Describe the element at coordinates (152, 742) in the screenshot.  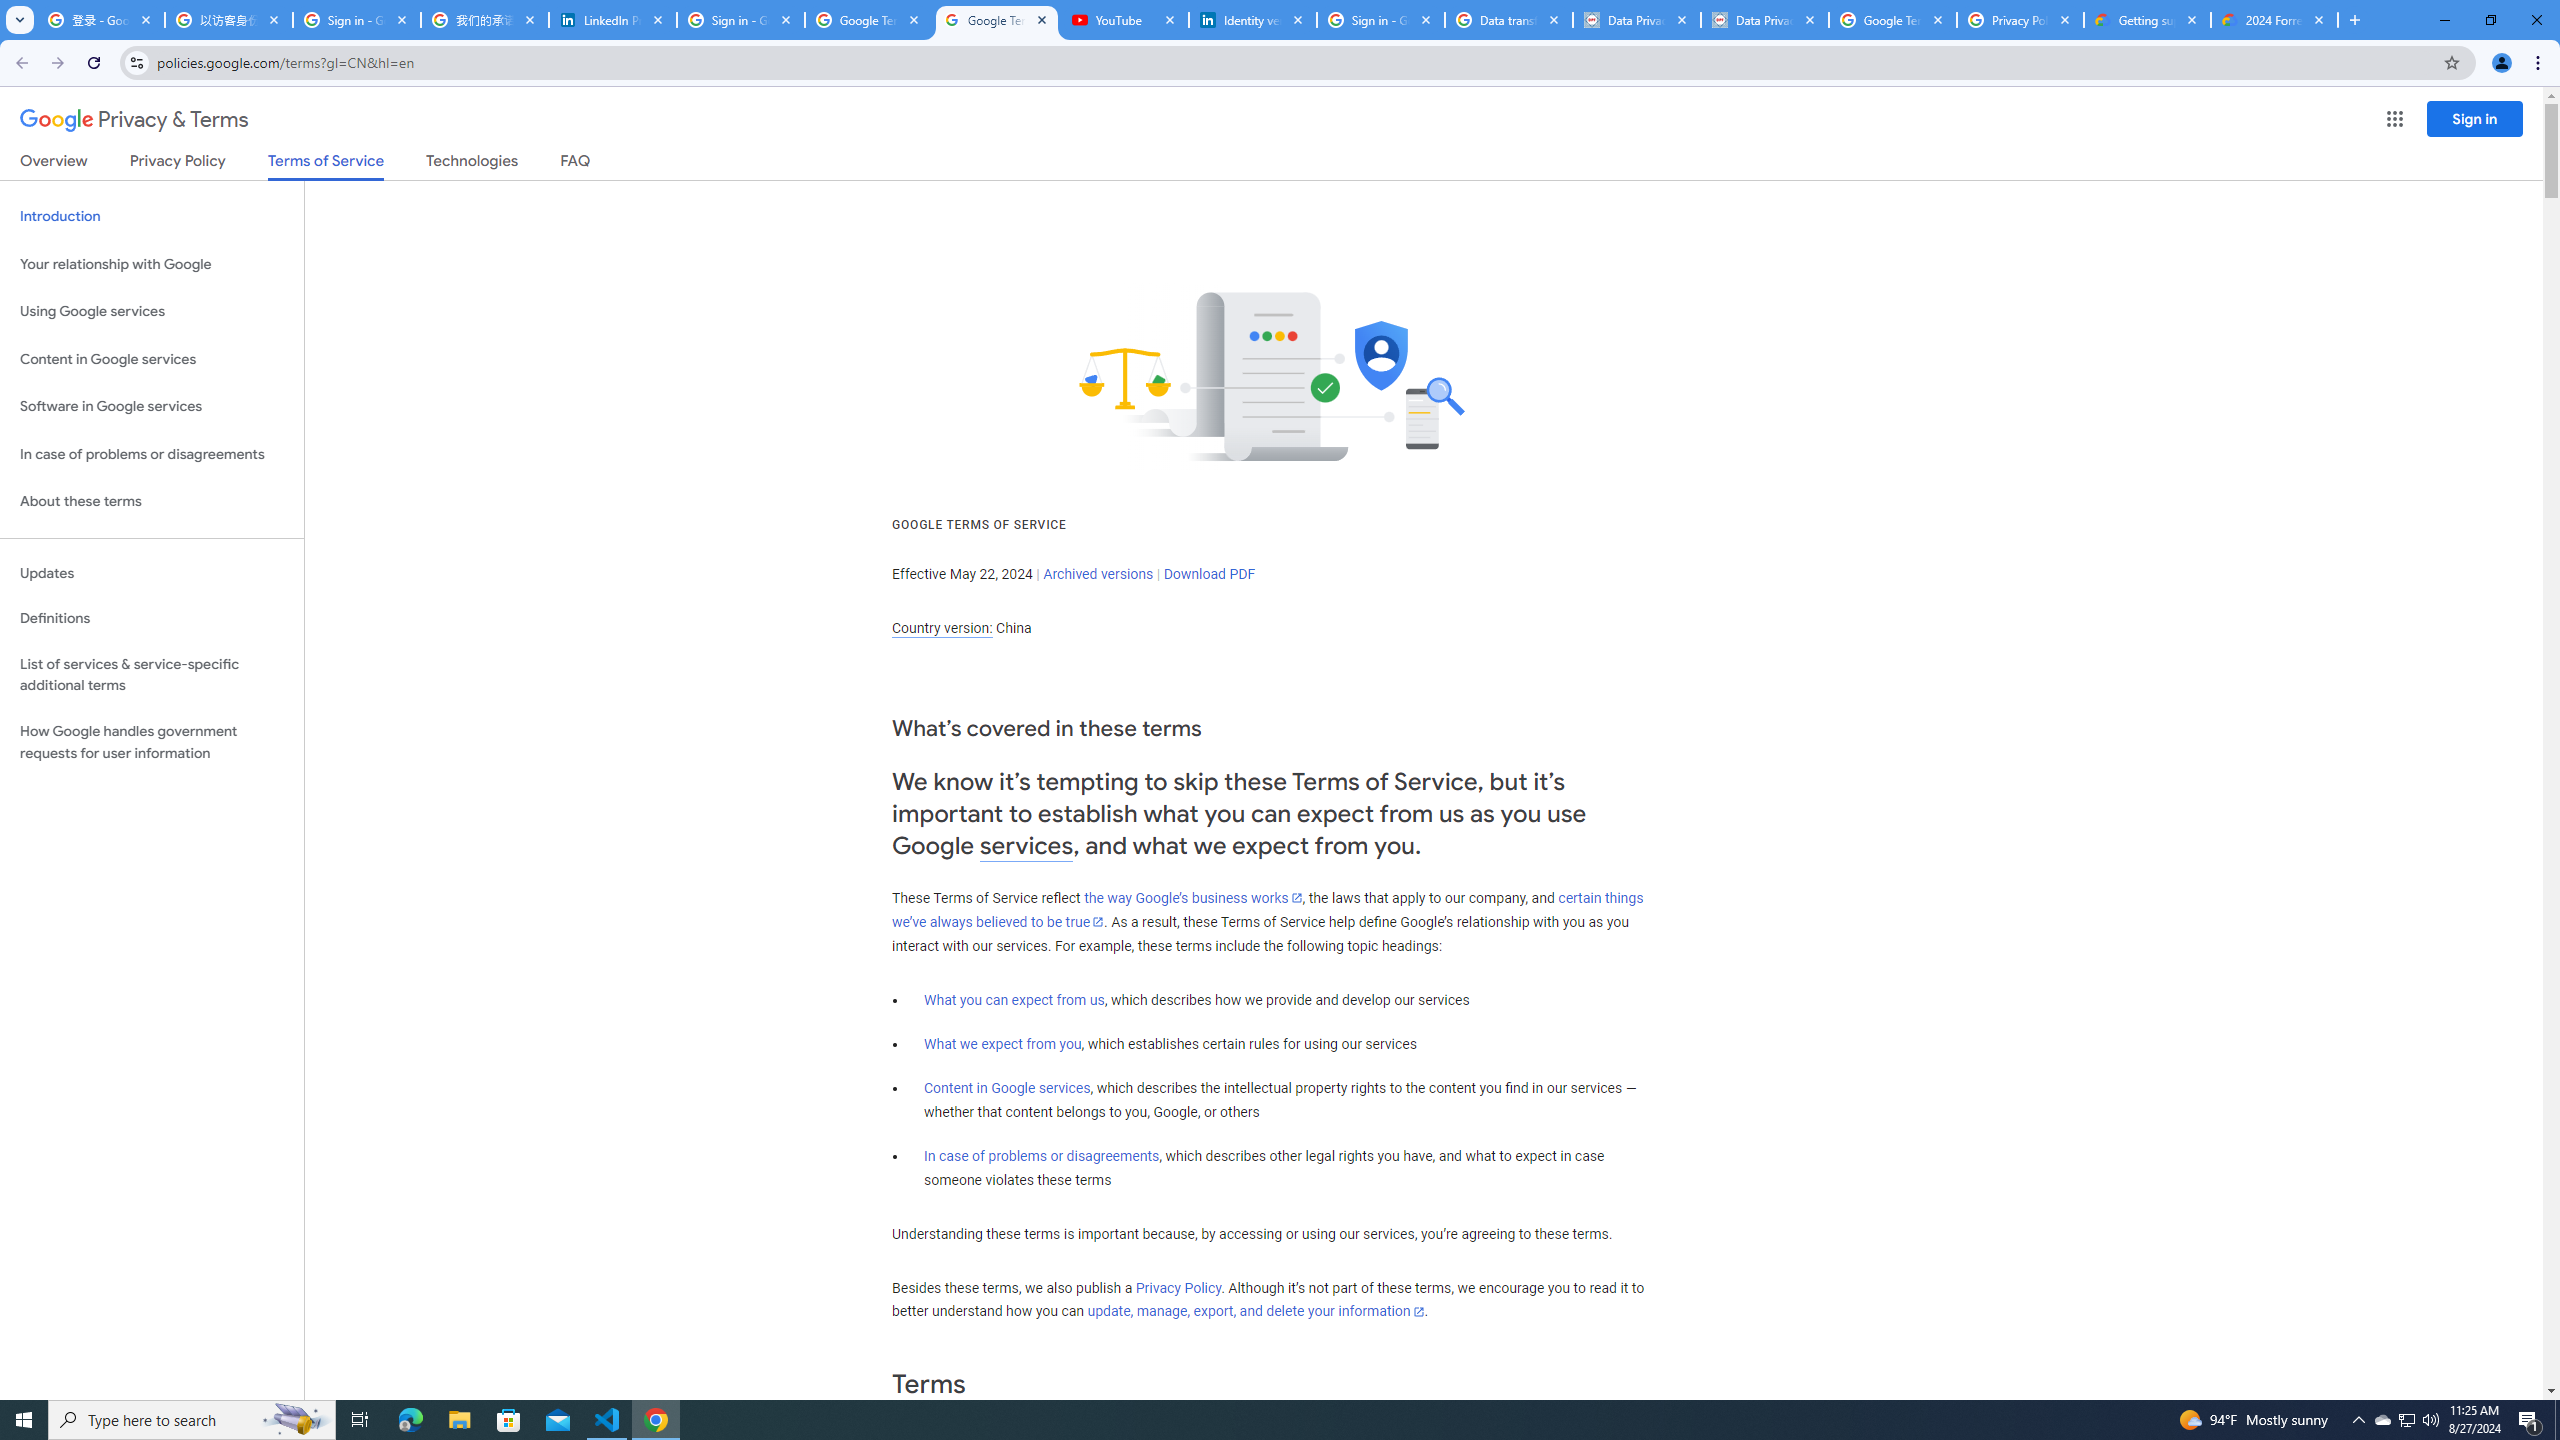
I see `How Google handles government requests for user information` at that location.